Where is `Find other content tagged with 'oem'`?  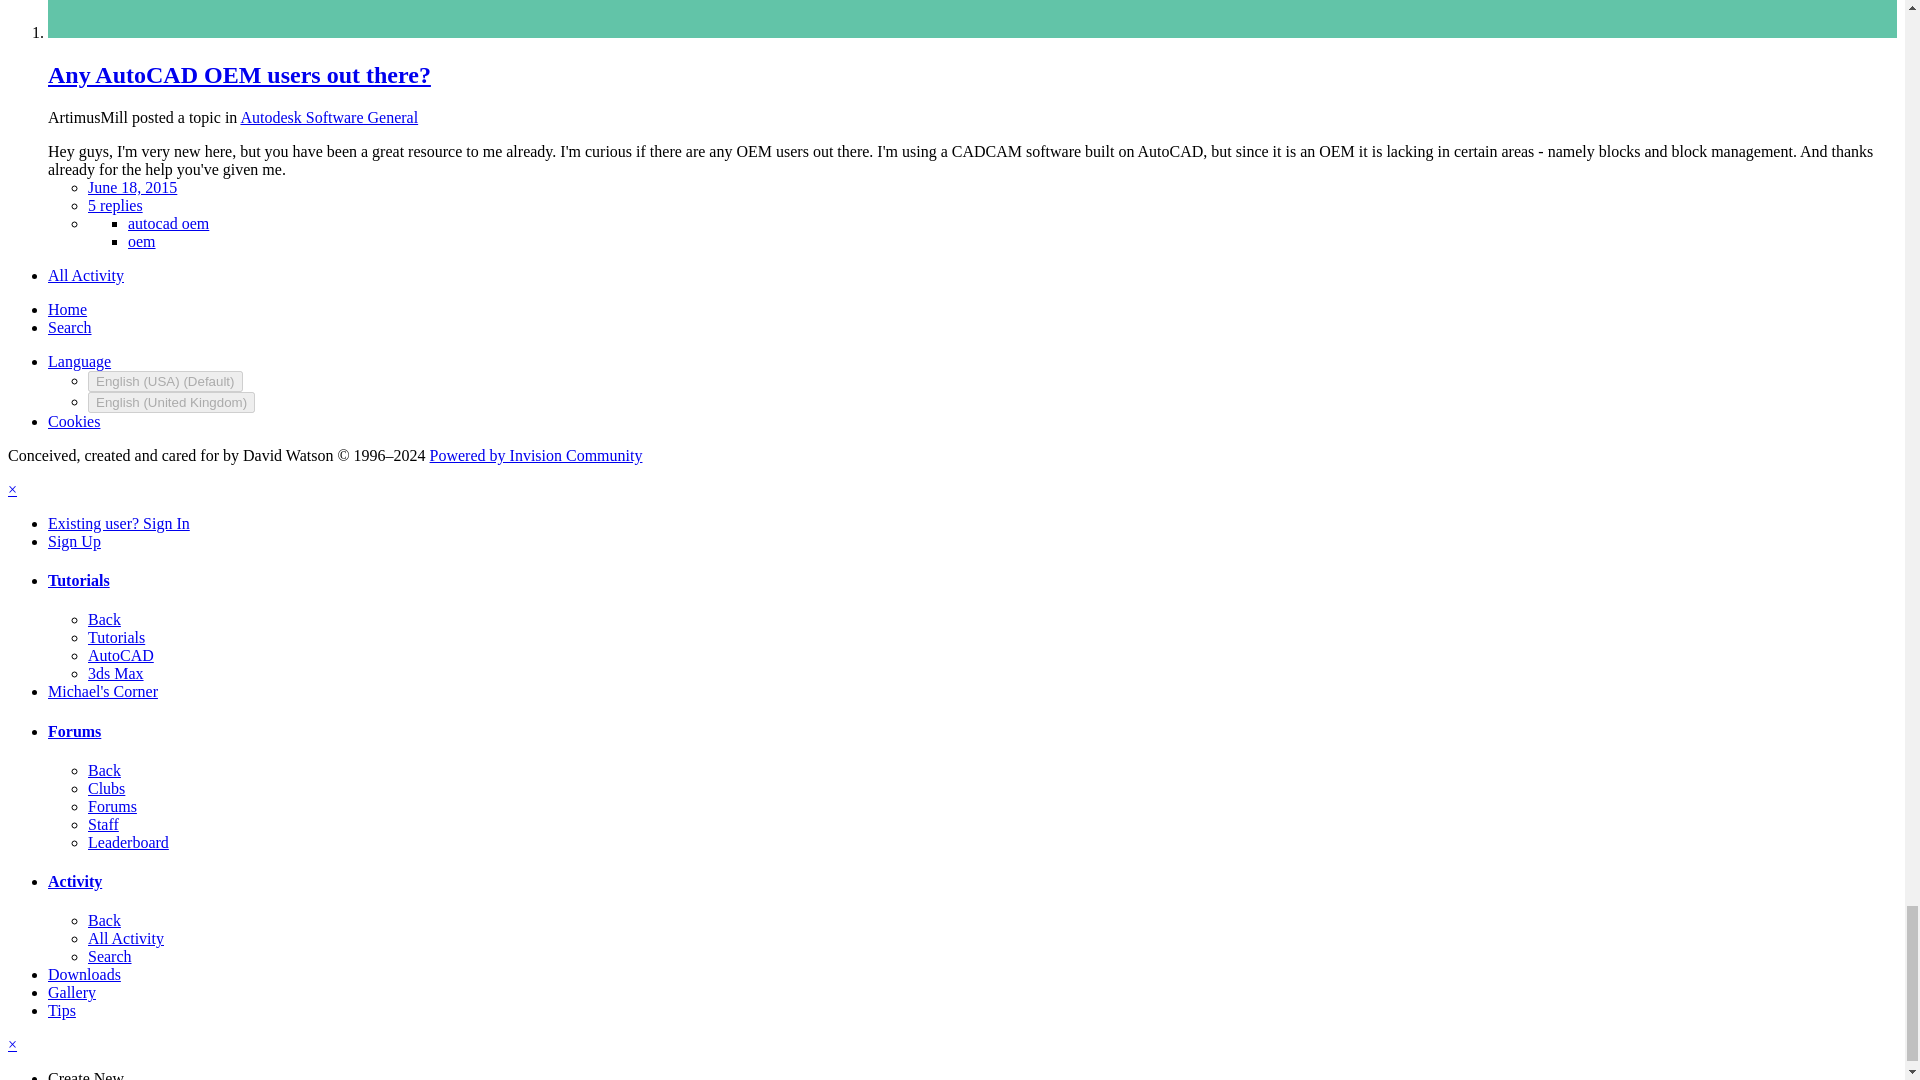 Find other content tagged with 'oem' is located at coordinates (142, 241).